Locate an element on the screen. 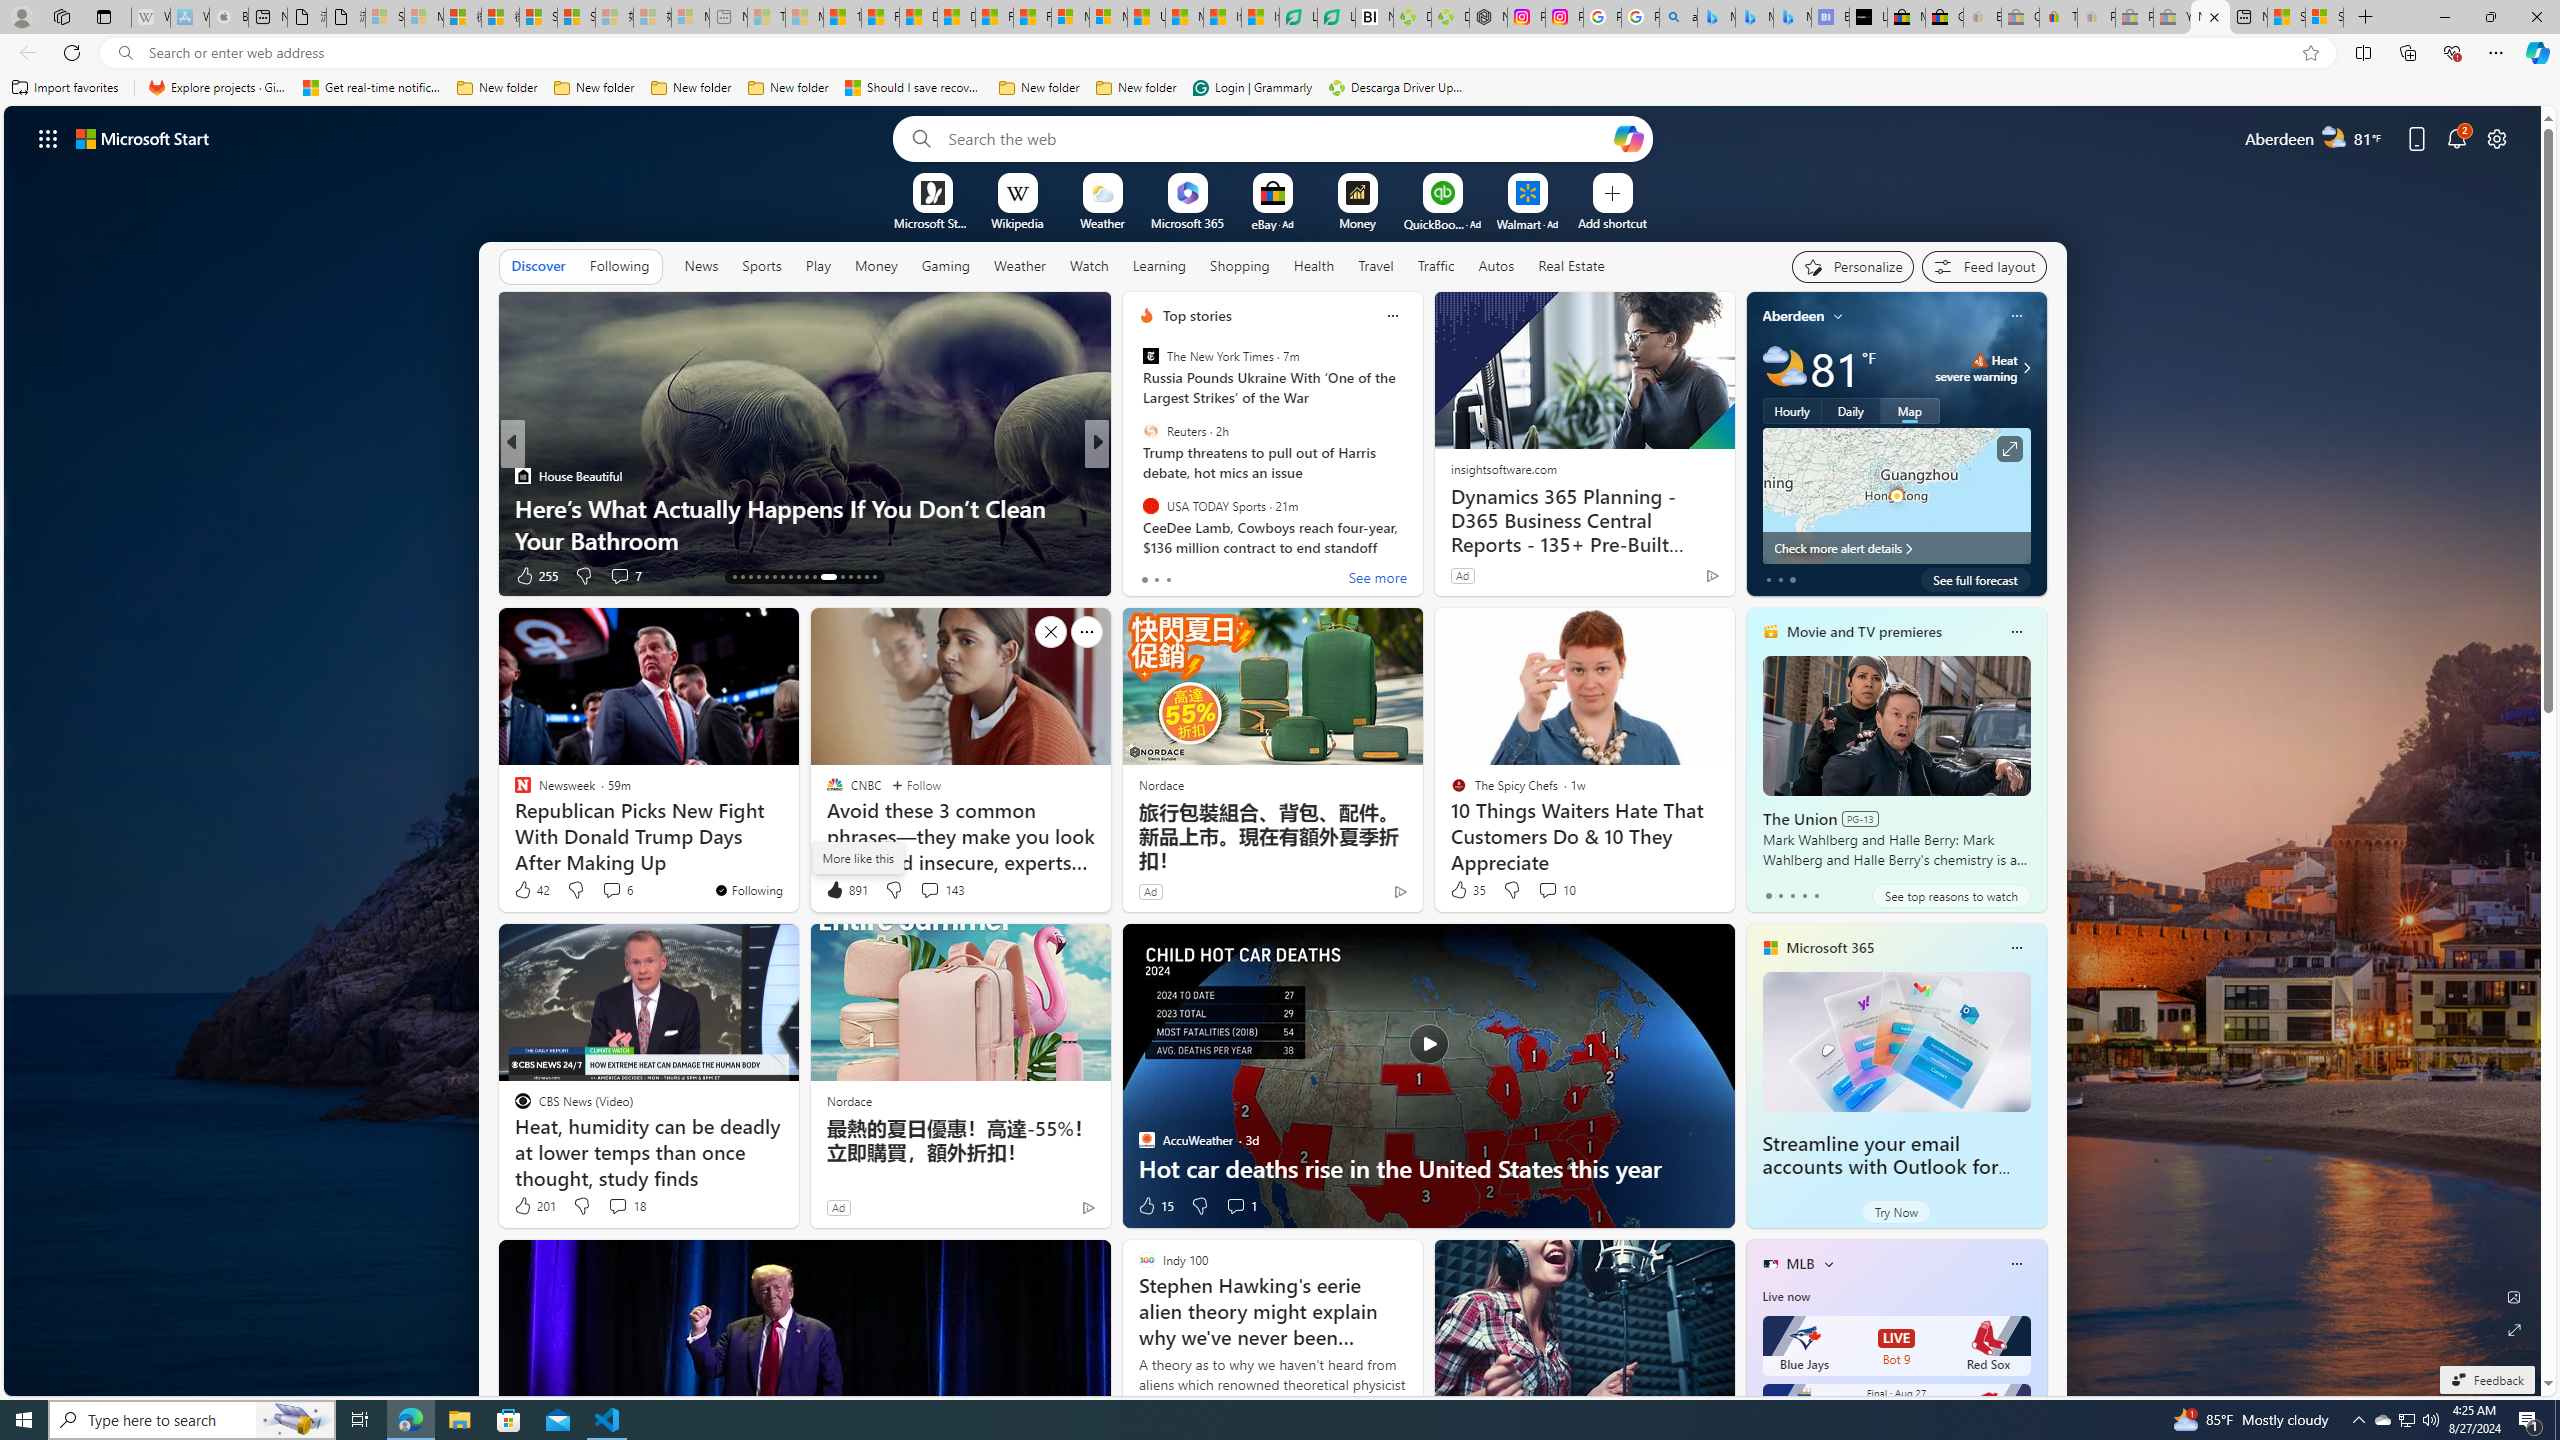  421 Like is located at coordinates (1152, 576).